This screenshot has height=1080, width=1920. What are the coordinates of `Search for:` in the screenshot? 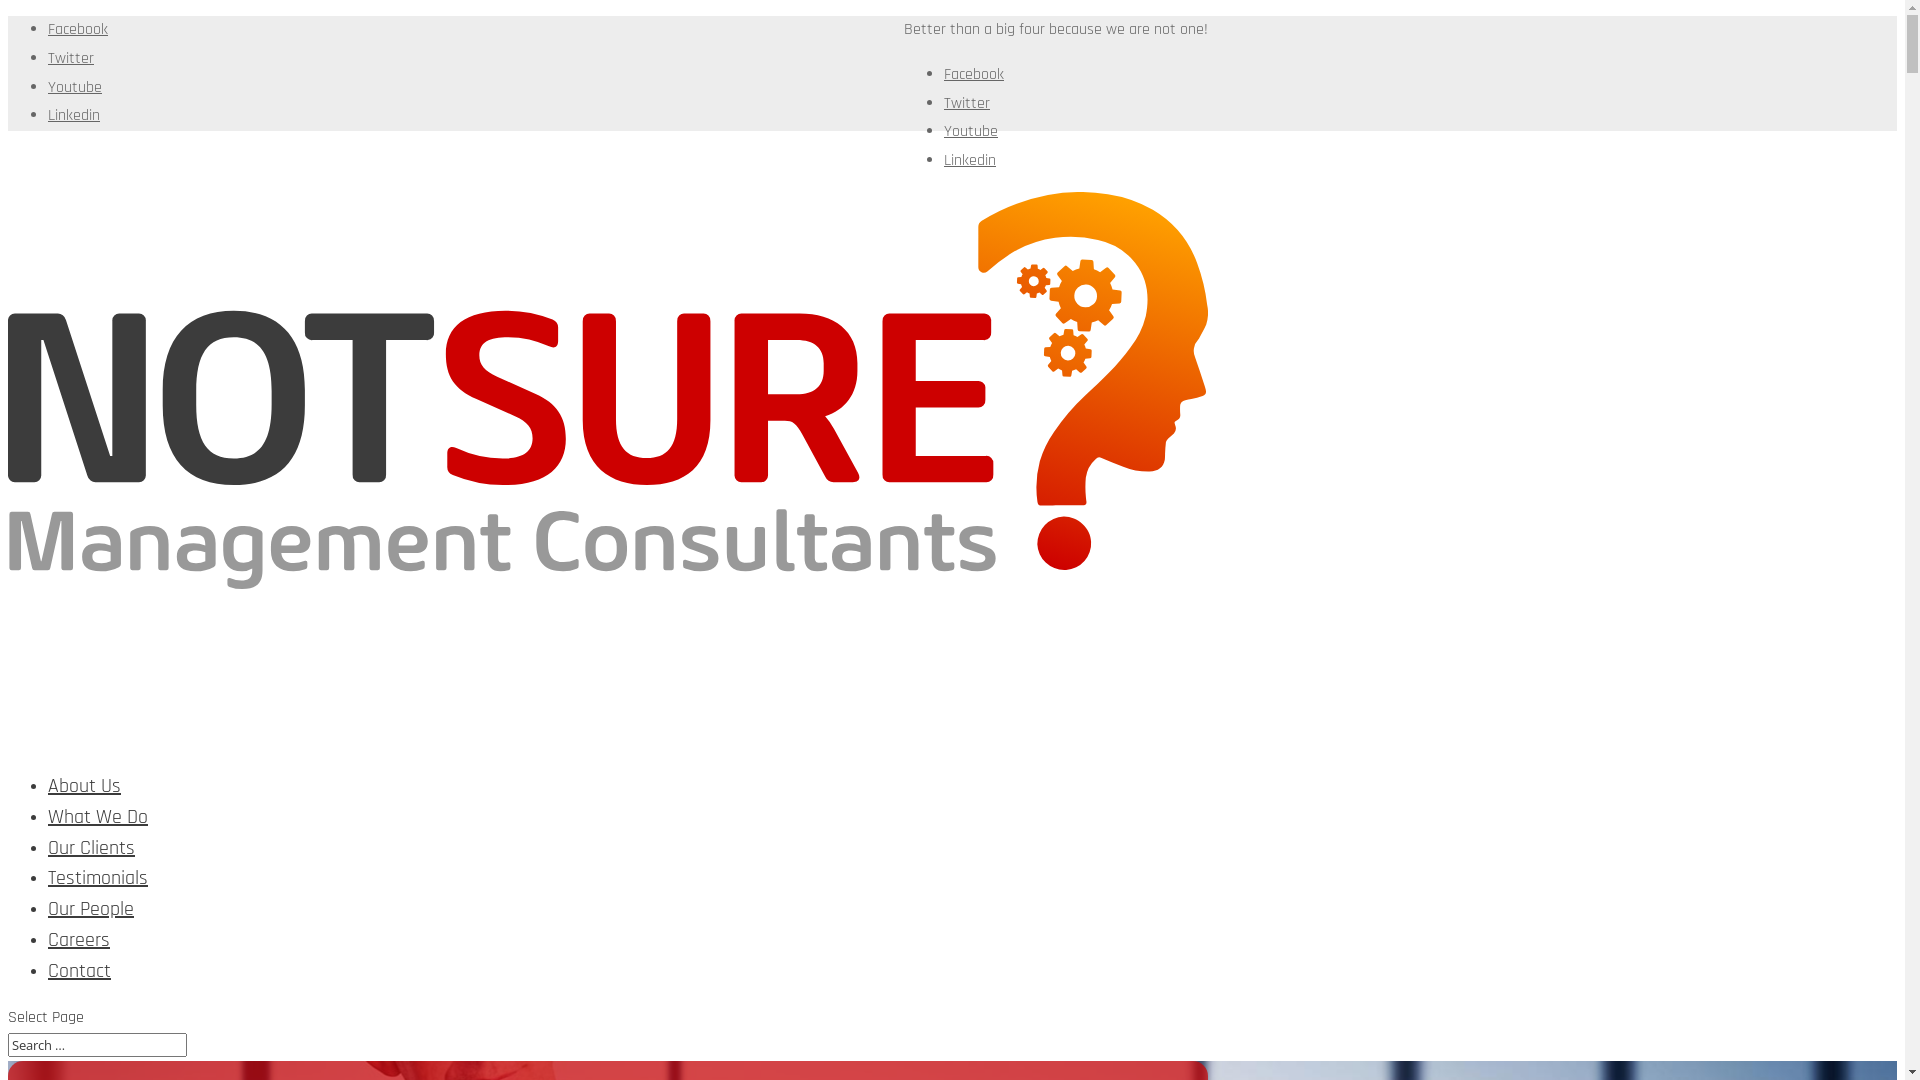 It's located at (98, 1045).